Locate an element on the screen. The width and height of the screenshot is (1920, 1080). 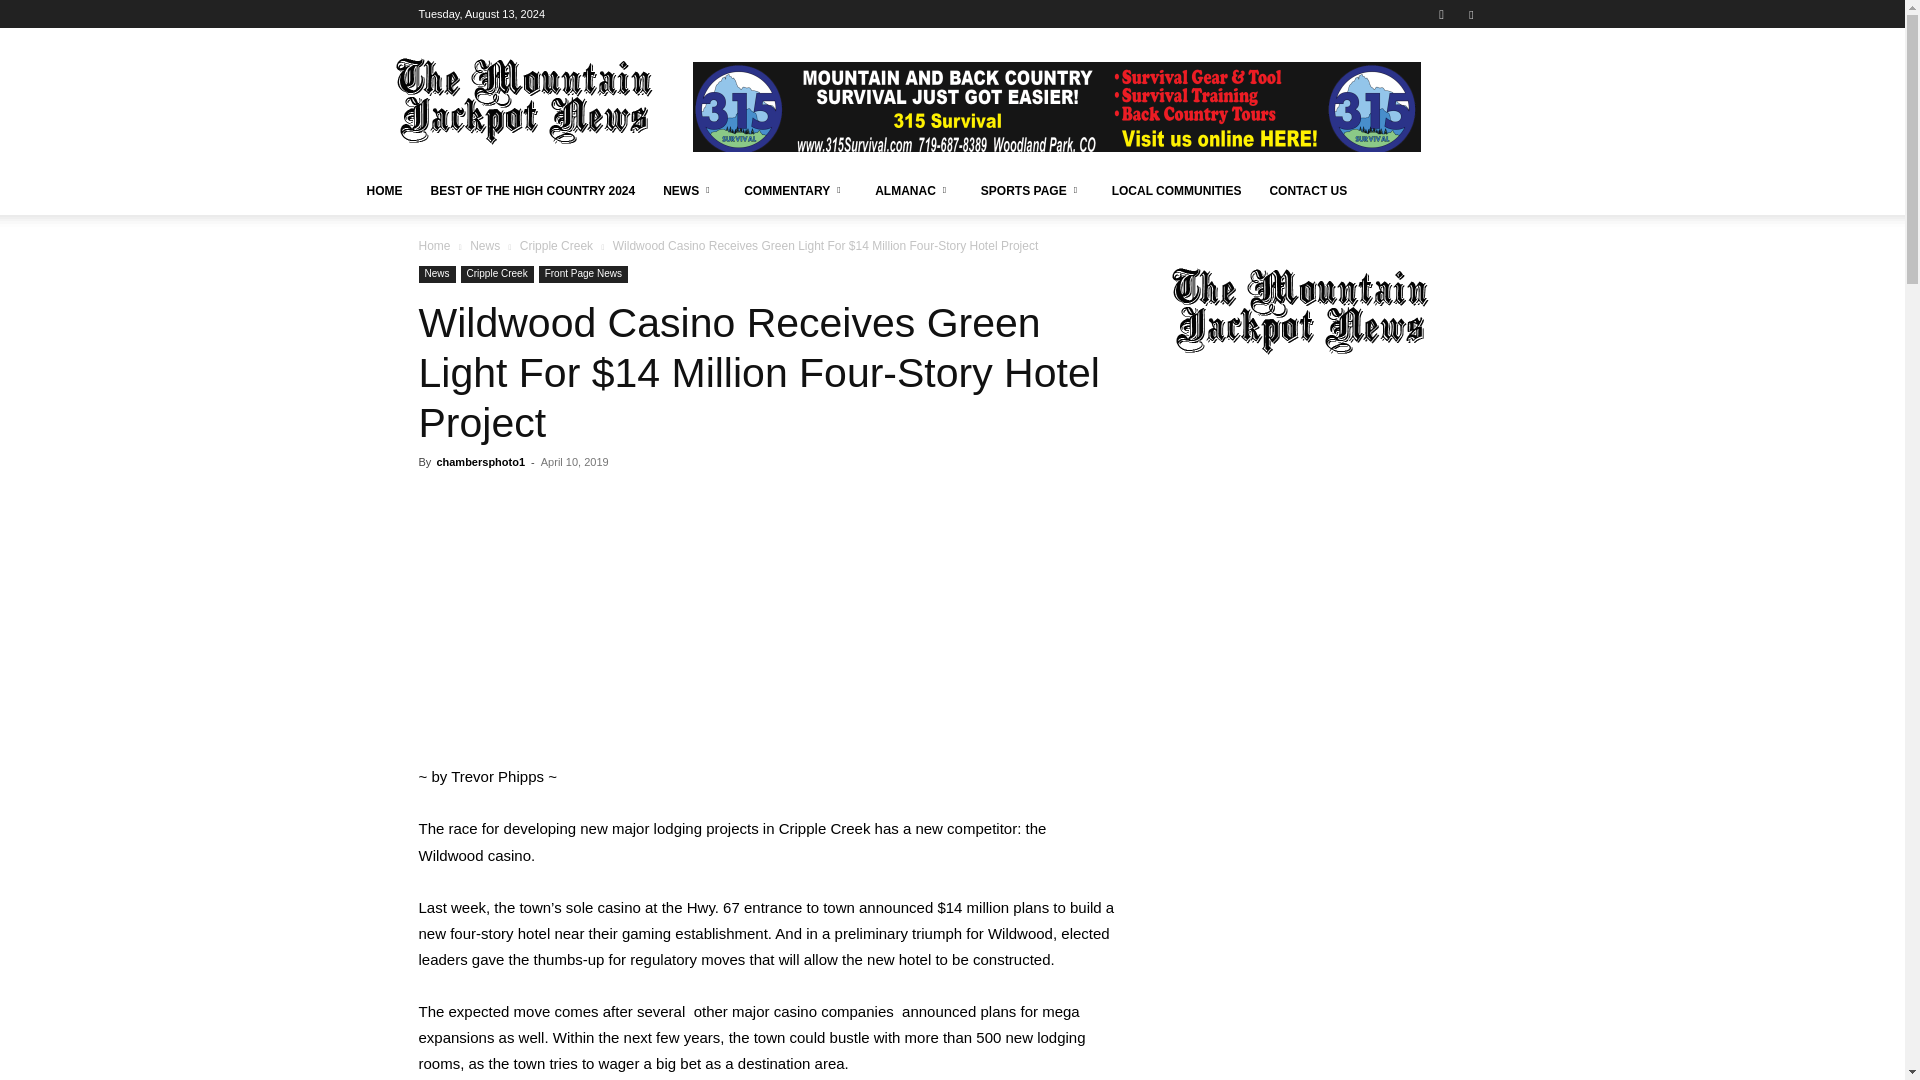
BEST OF THE HIGH COUNTRY 2024 is located at coordinates (532, 190).